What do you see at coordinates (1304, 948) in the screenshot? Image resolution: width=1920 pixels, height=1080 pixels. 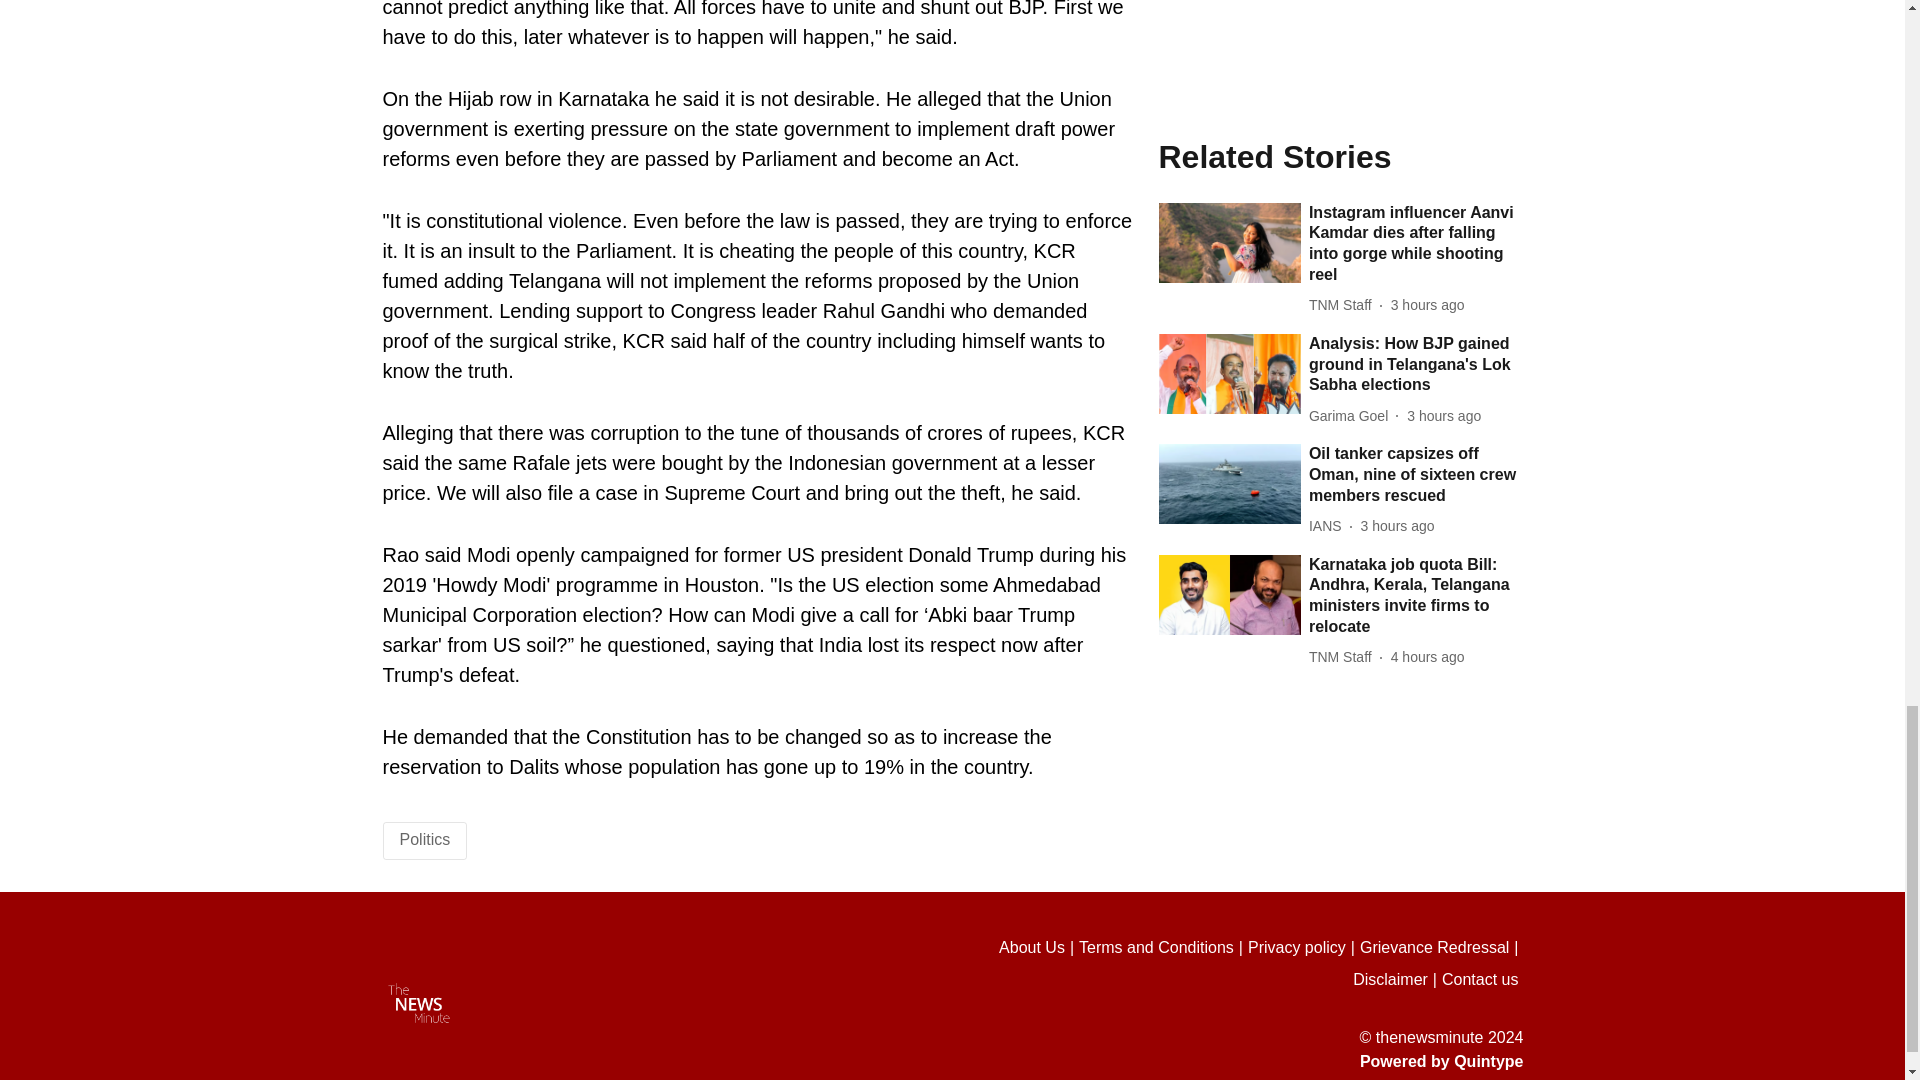 I see `Privacy policy` at bounding box center [1304, 948].